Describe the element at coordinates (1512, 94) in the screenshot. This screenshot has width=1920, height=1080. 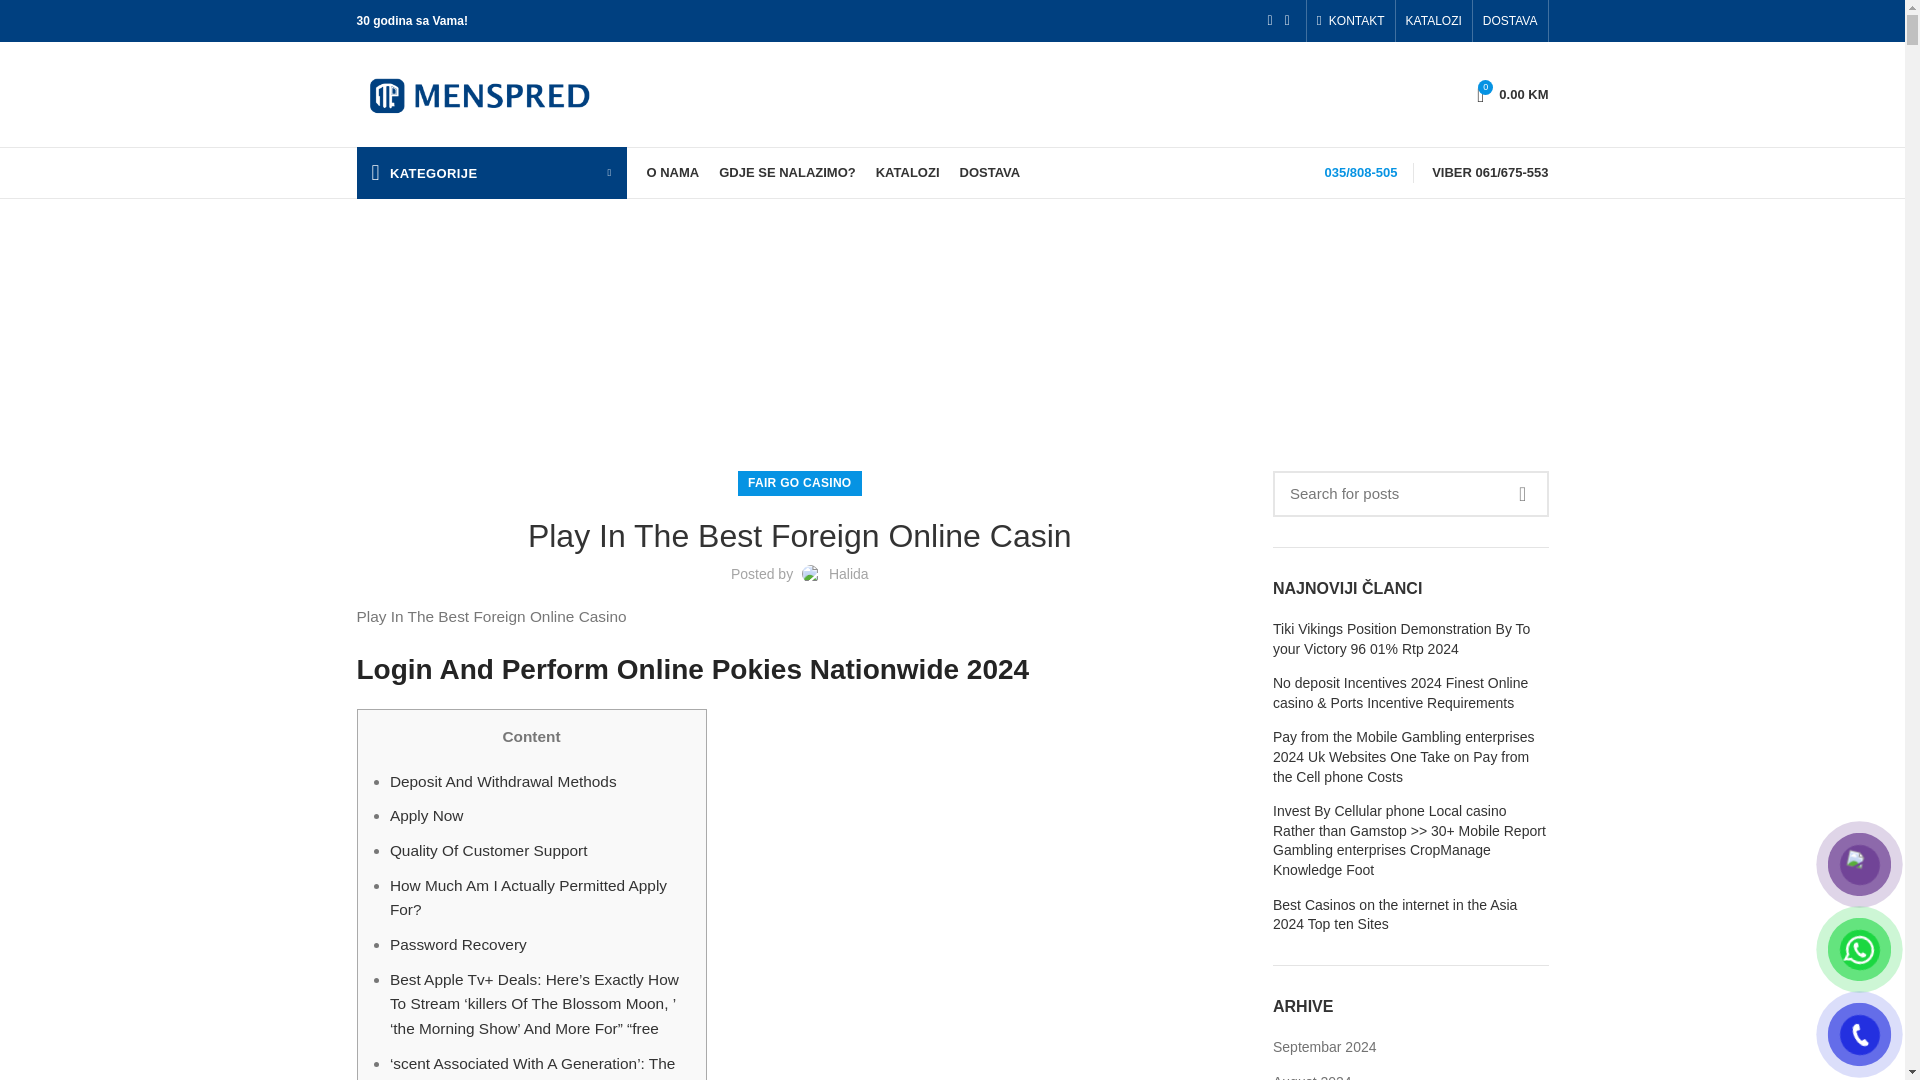
I see `DOSTAVA` at that location.